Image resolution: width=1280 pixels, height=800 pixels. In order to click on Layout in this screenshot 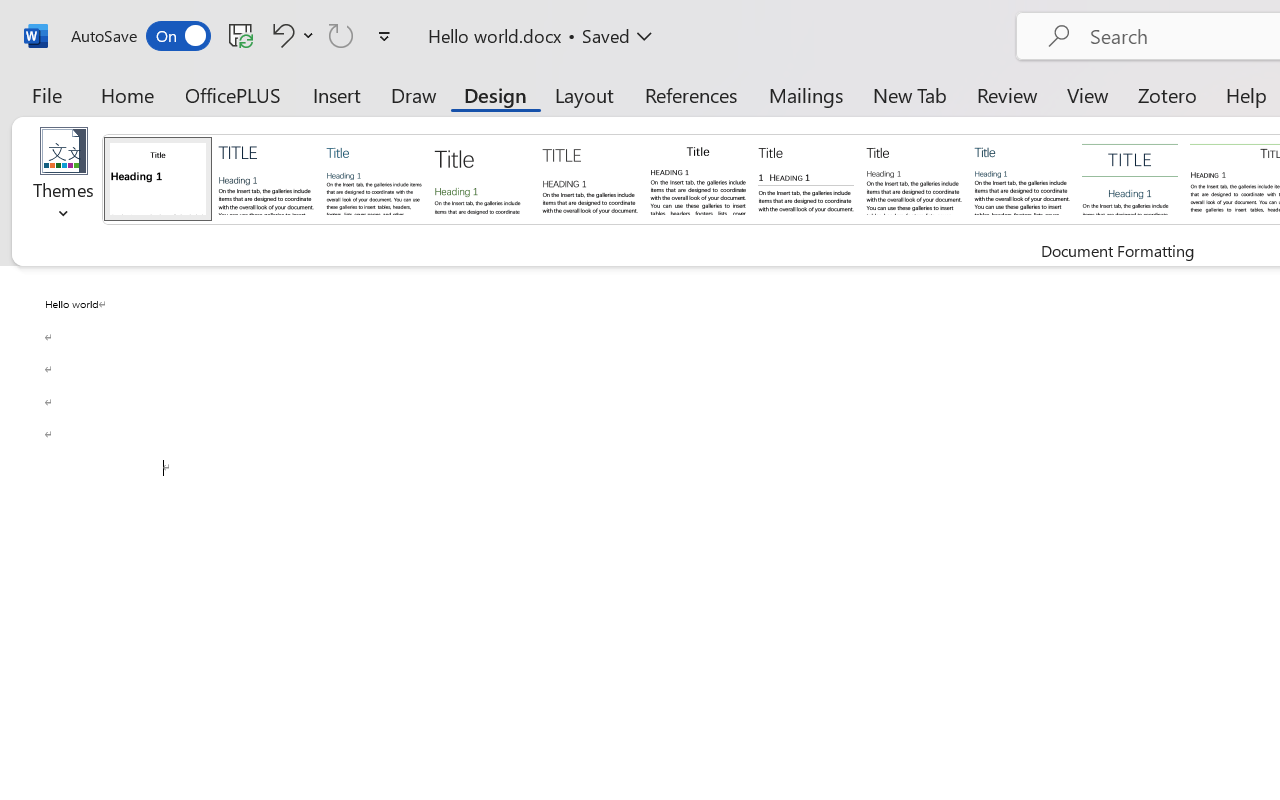, I will do `click(584, 94)`.